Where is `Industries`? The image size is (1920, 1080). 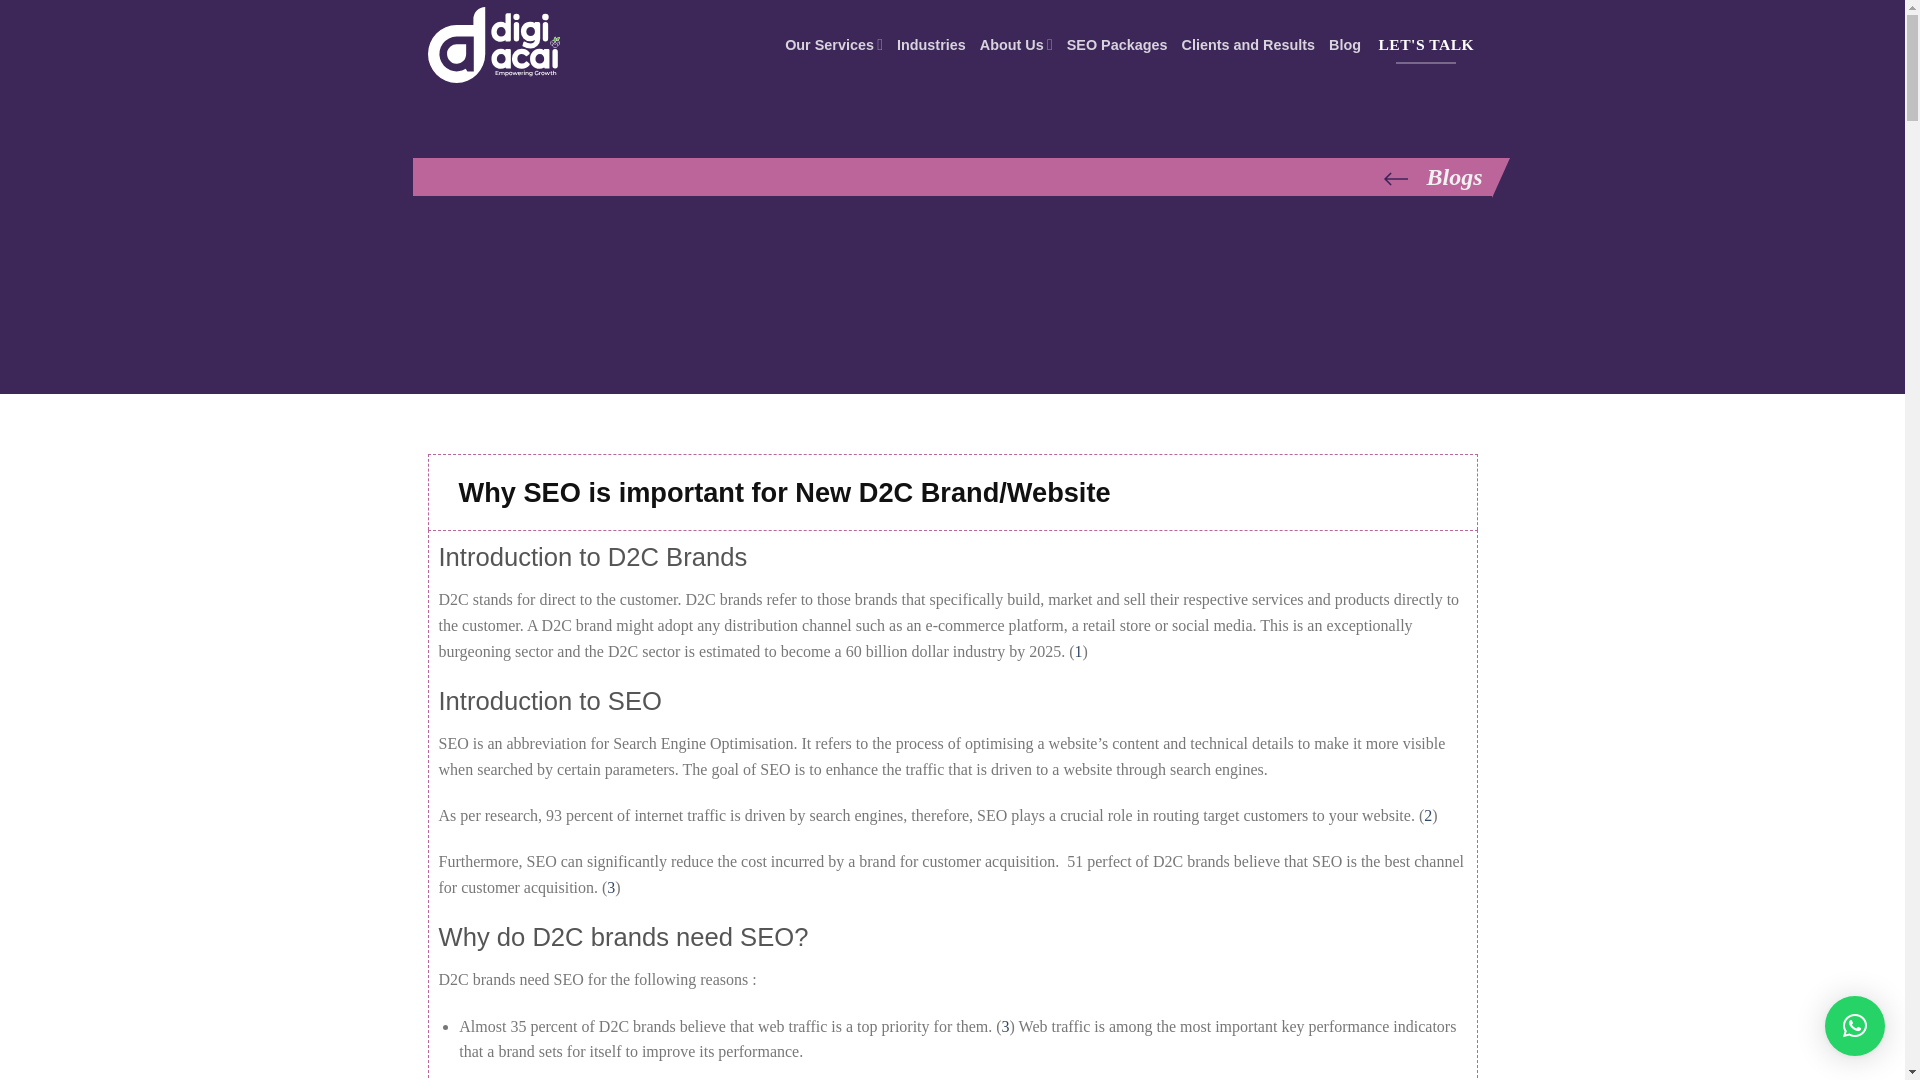
Industries is located at coordinates (930, 44).